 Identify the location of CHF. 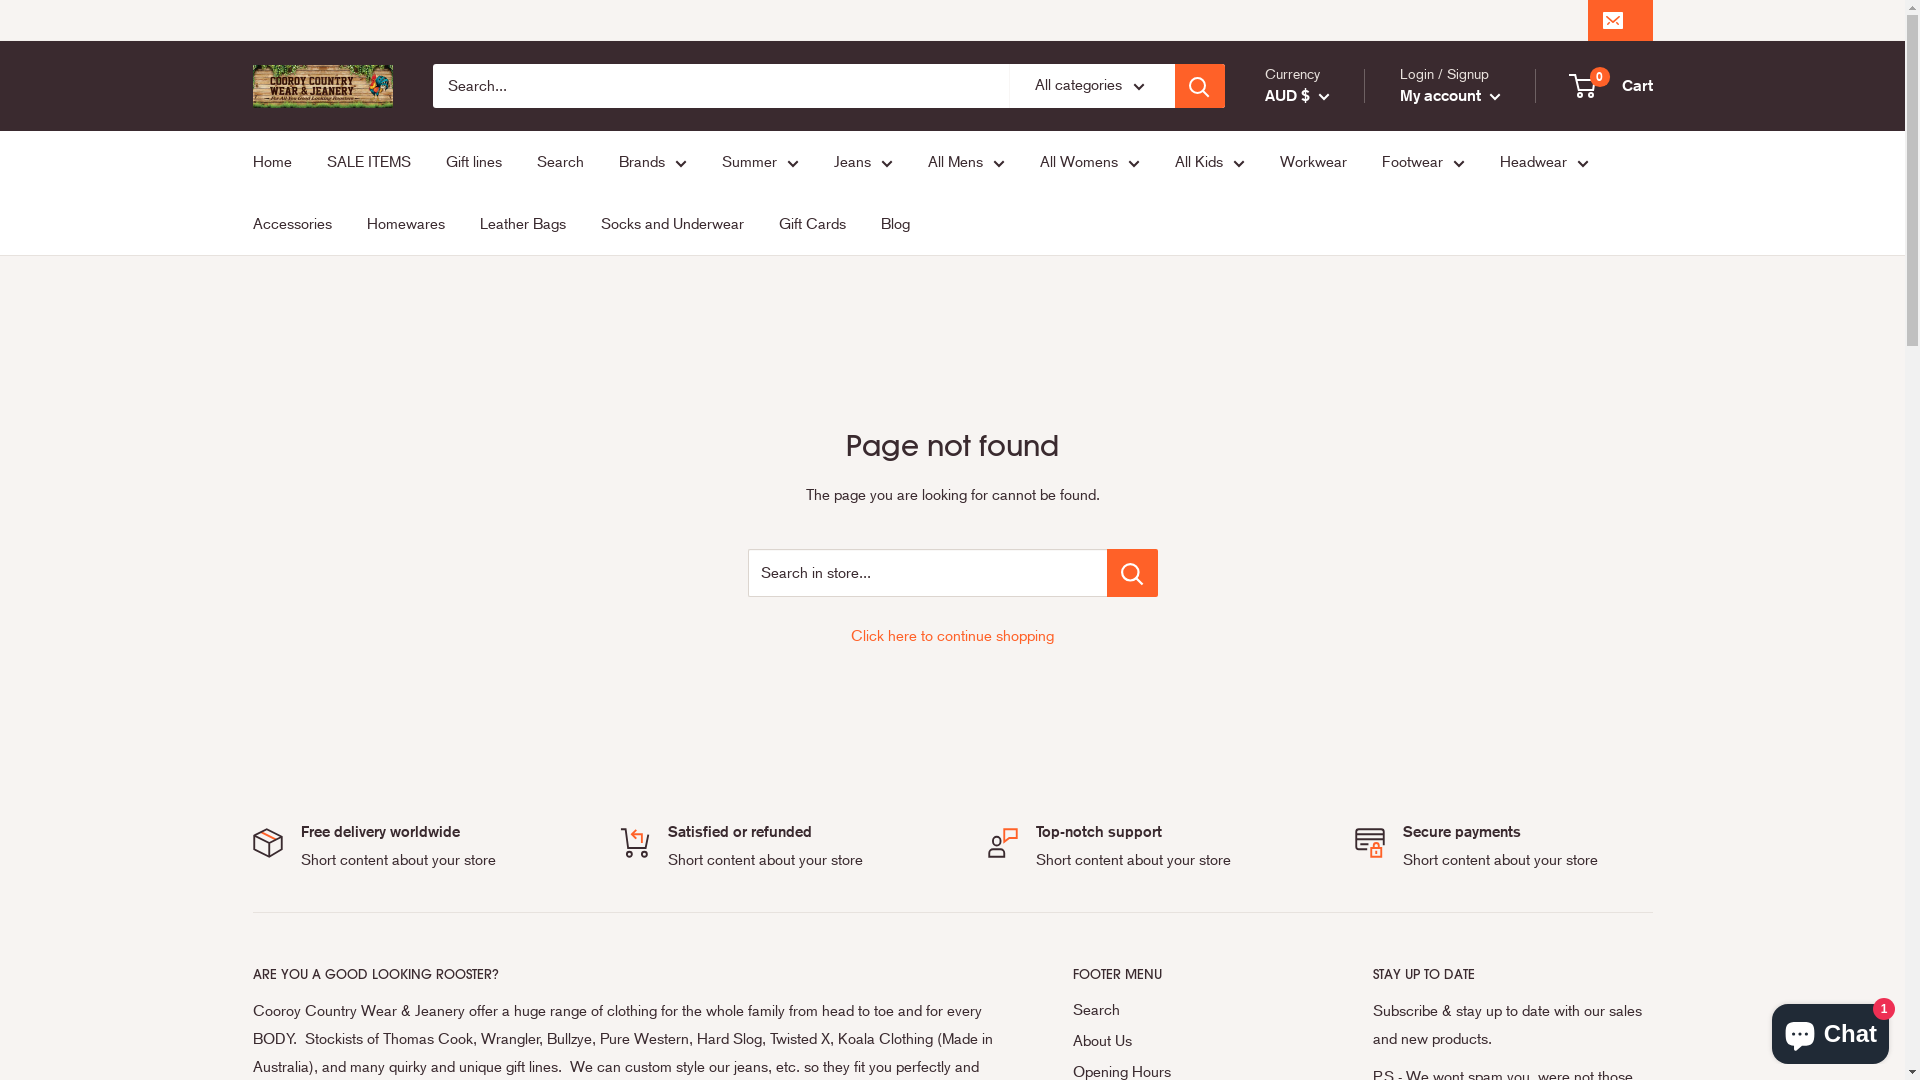
(1327, 895).